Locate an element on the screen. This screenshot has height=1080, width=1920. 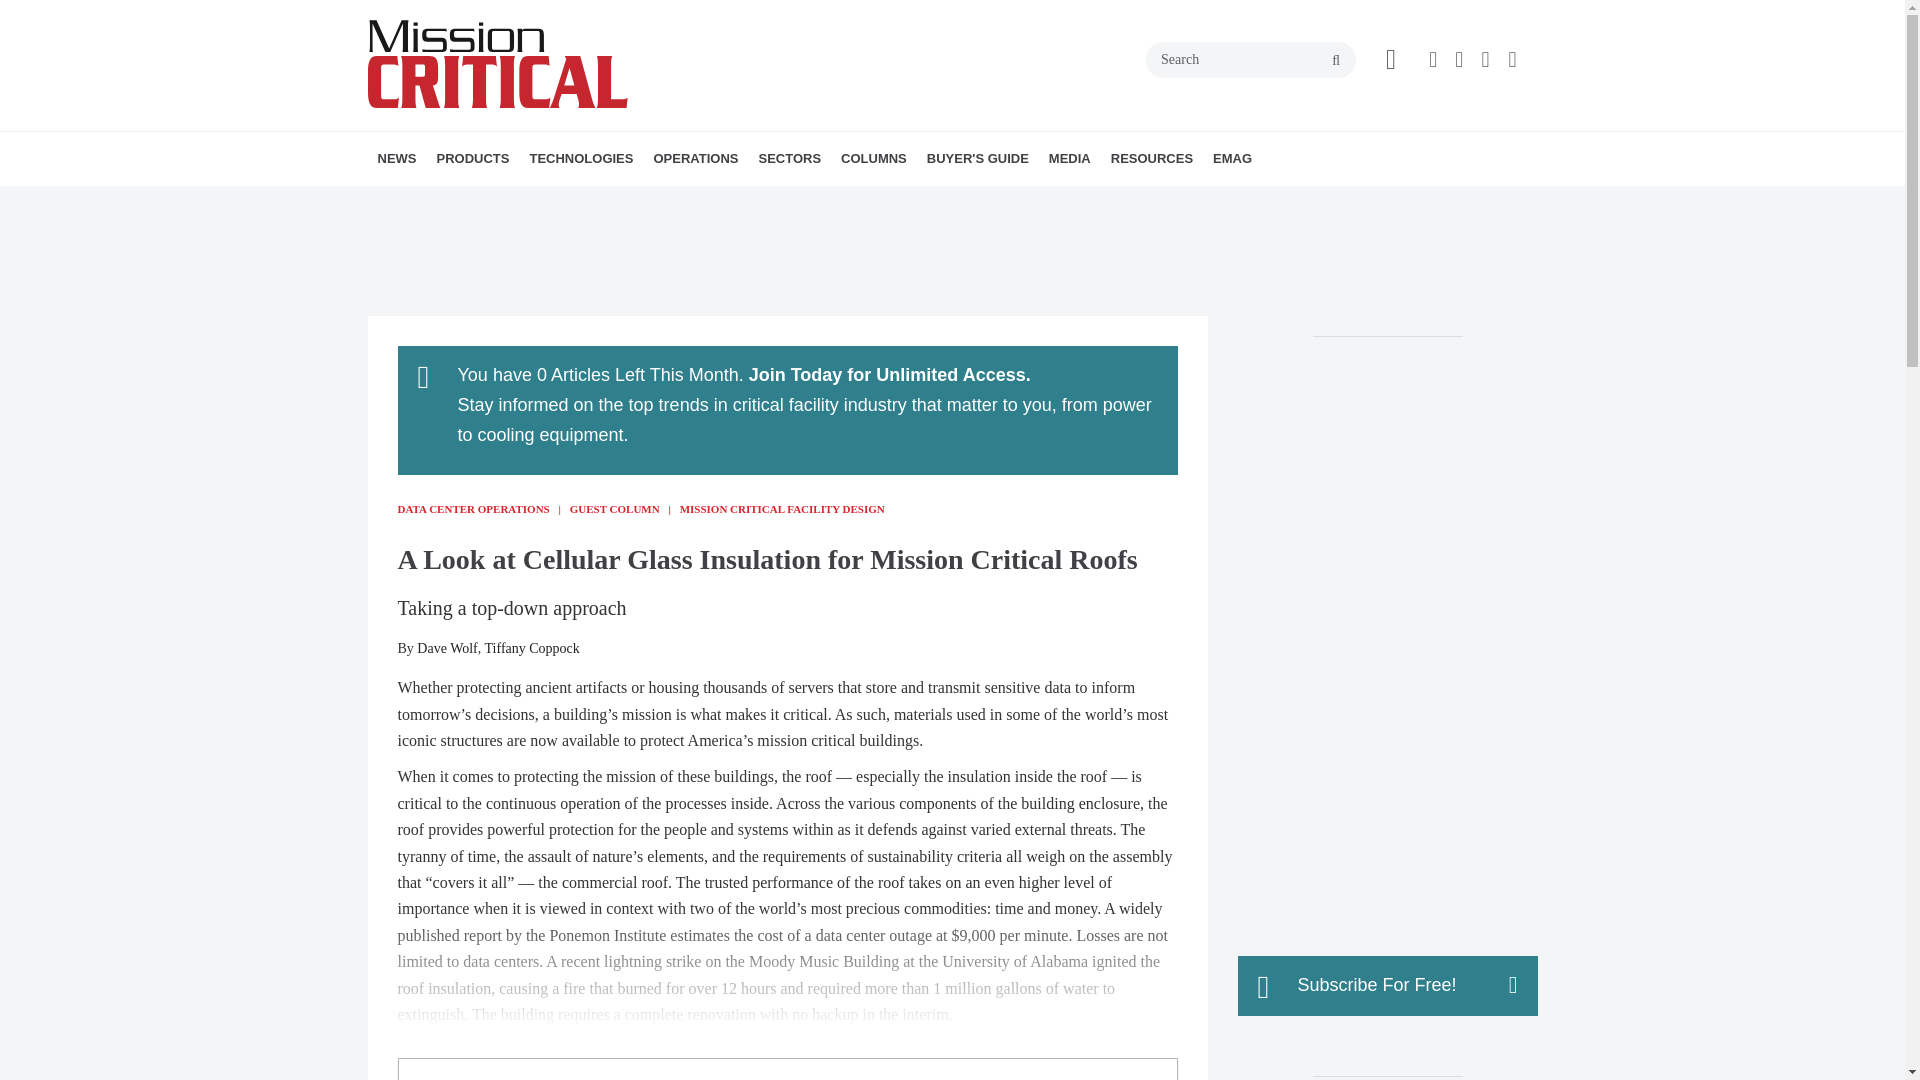
INDUSTRY 4.0 is located at coordinates (883, 202).